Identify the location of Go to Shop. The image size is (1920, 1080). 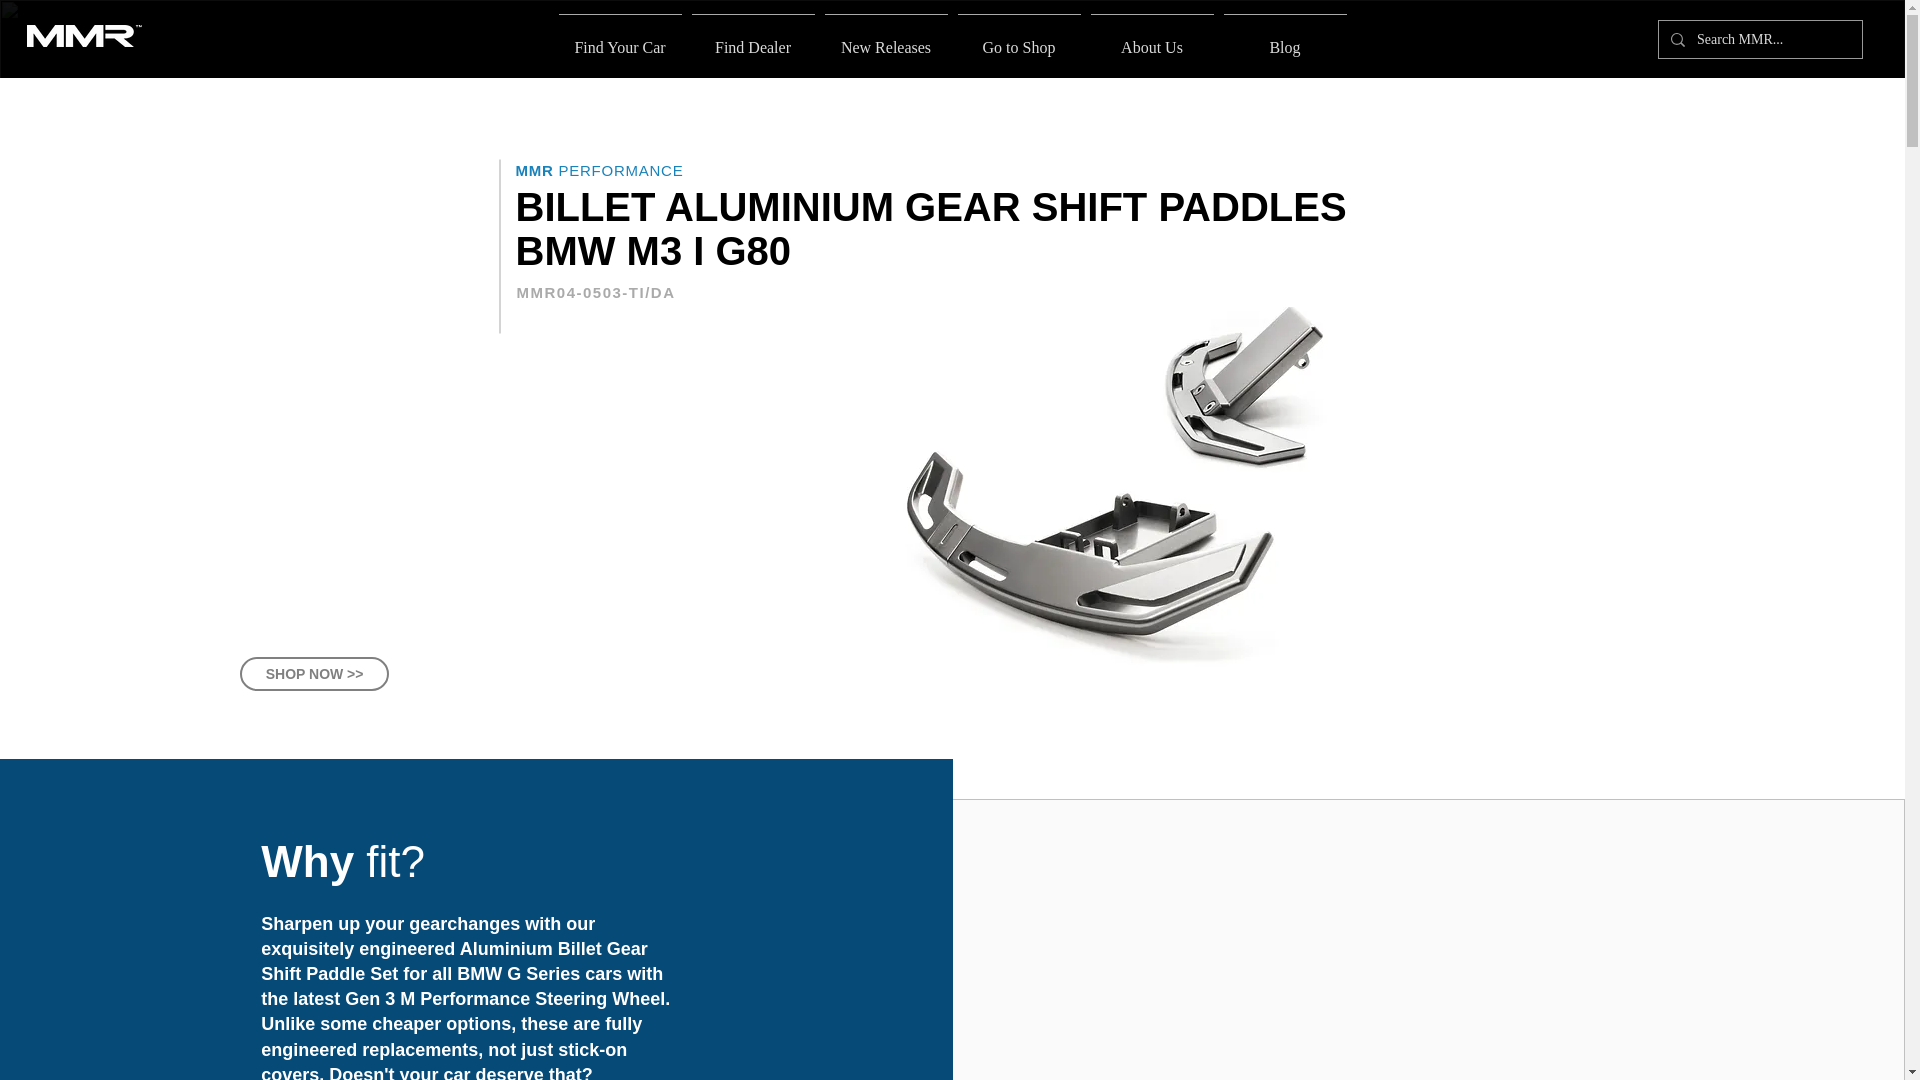
(886, 38).